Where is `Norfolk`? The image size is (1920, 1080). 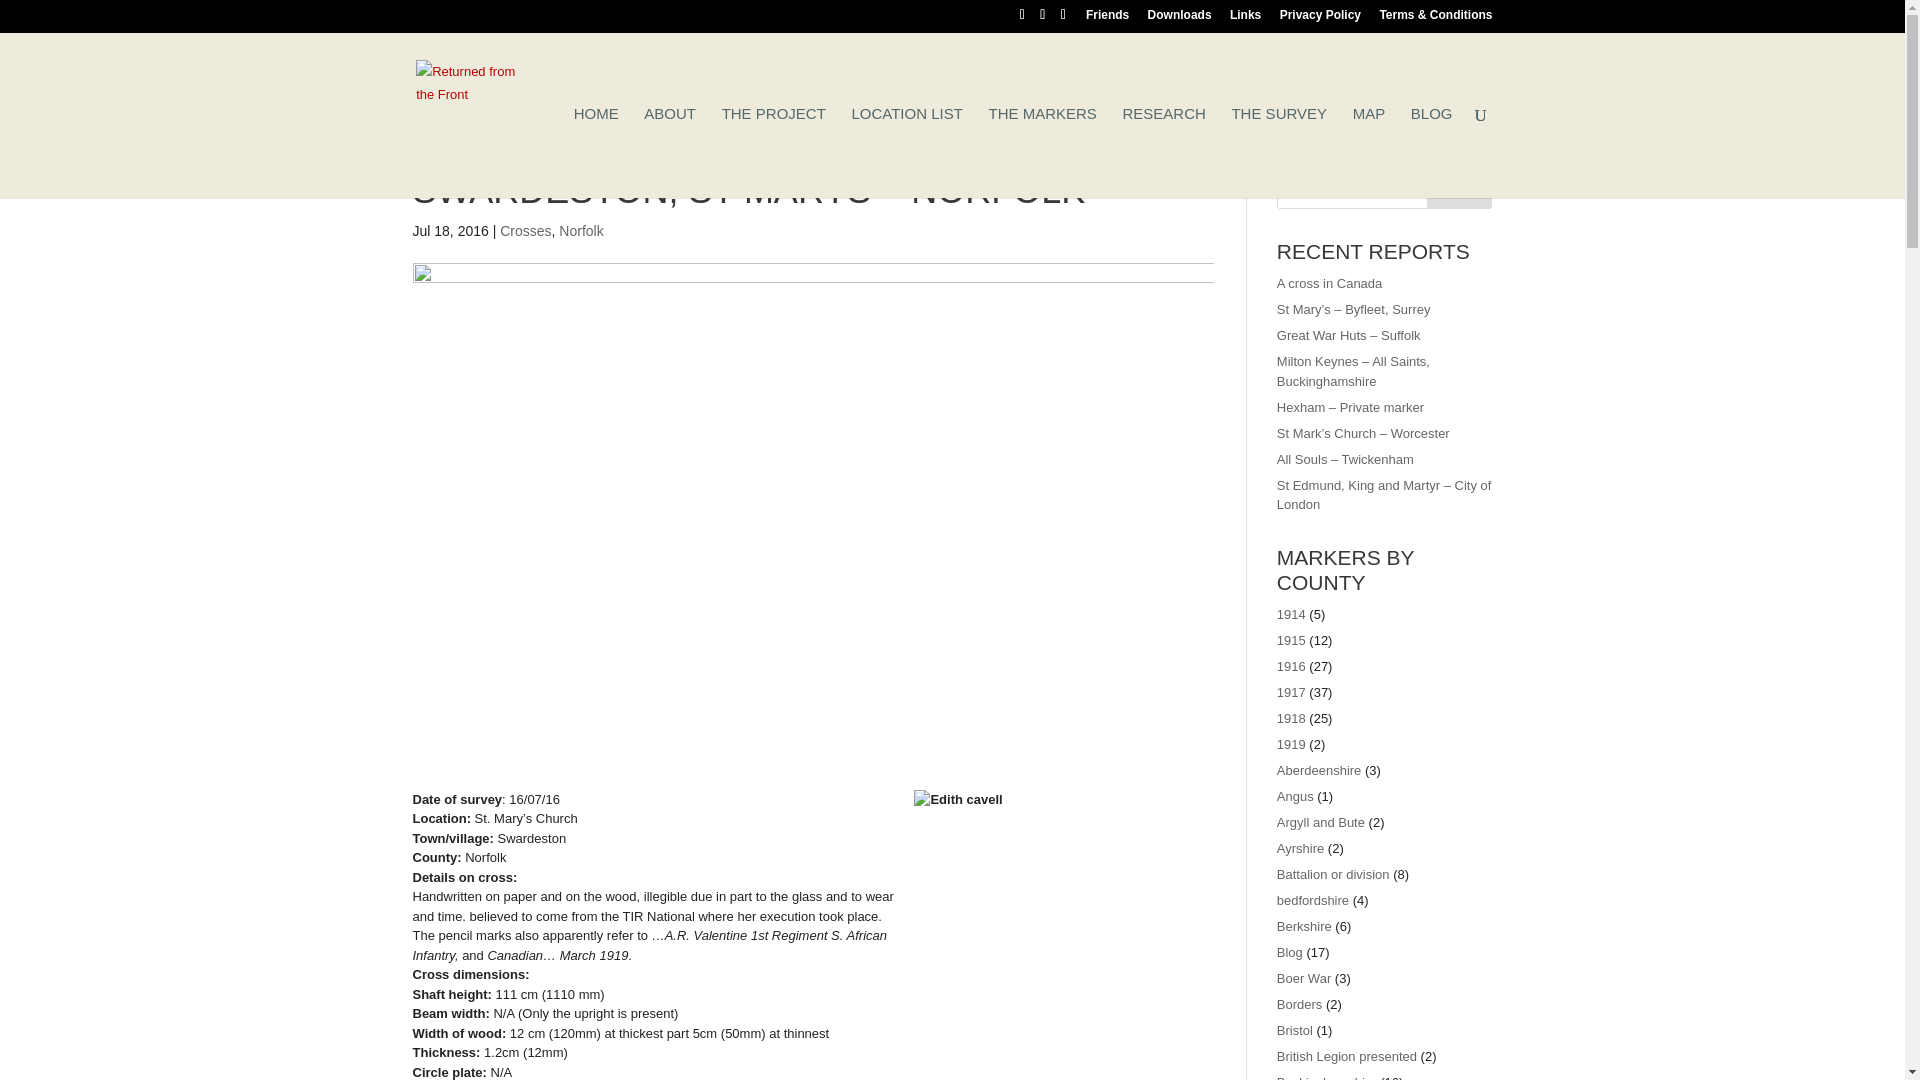 Norfolk is located at coordinates (580, 230).